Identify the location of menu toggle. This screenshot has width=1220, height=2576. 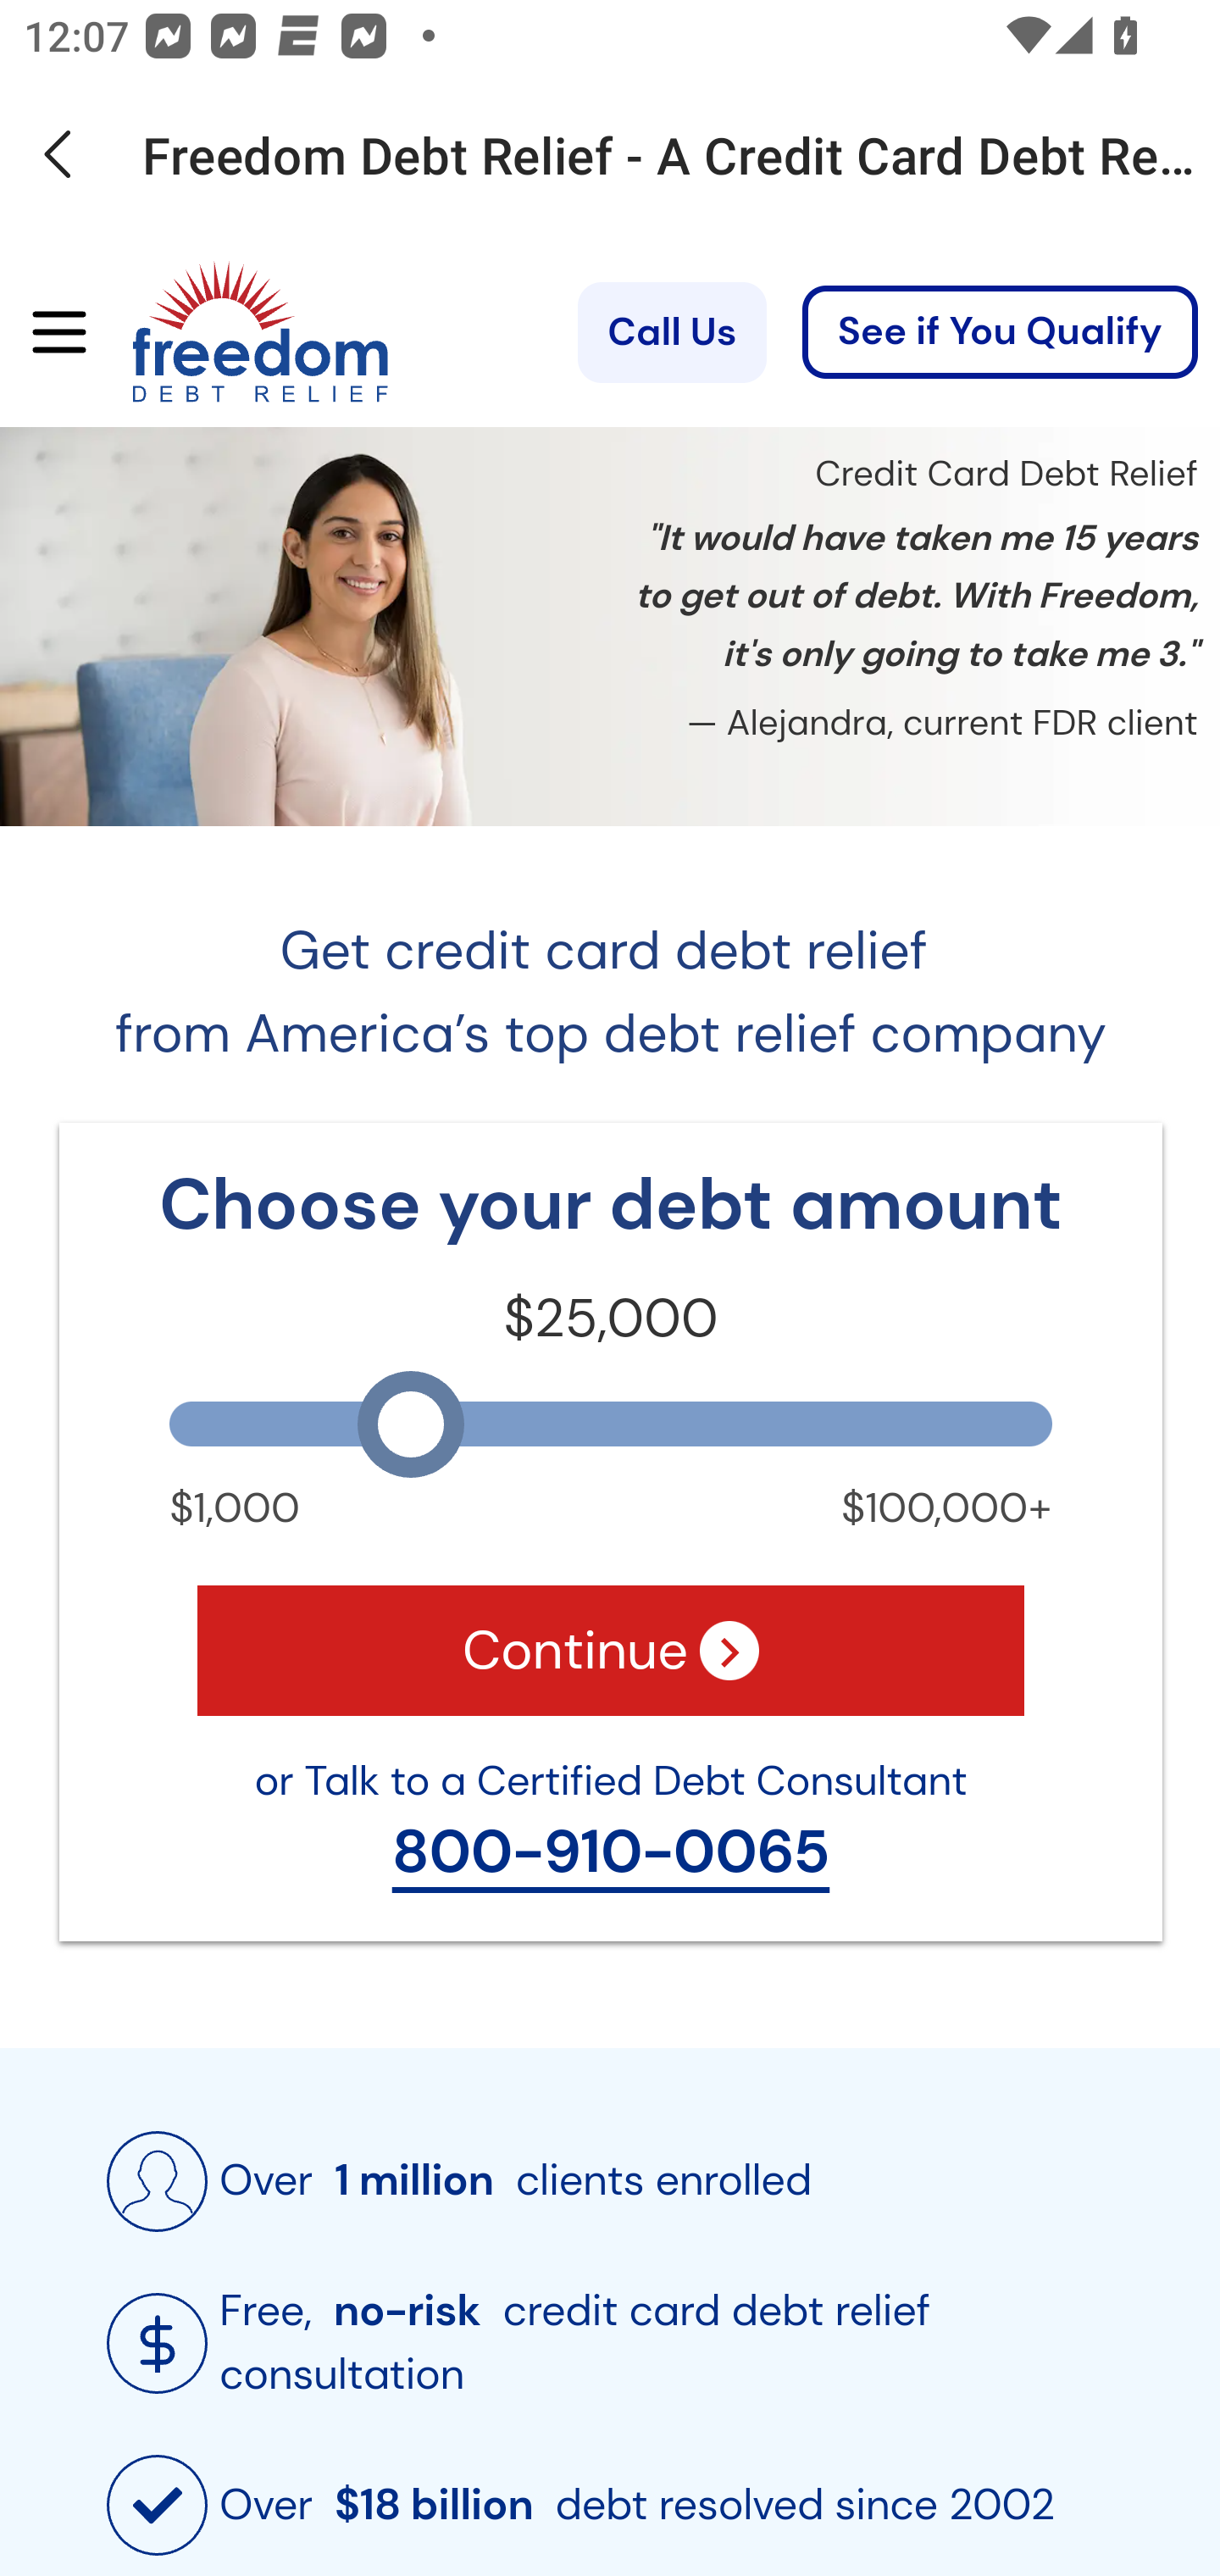
(47, 333).